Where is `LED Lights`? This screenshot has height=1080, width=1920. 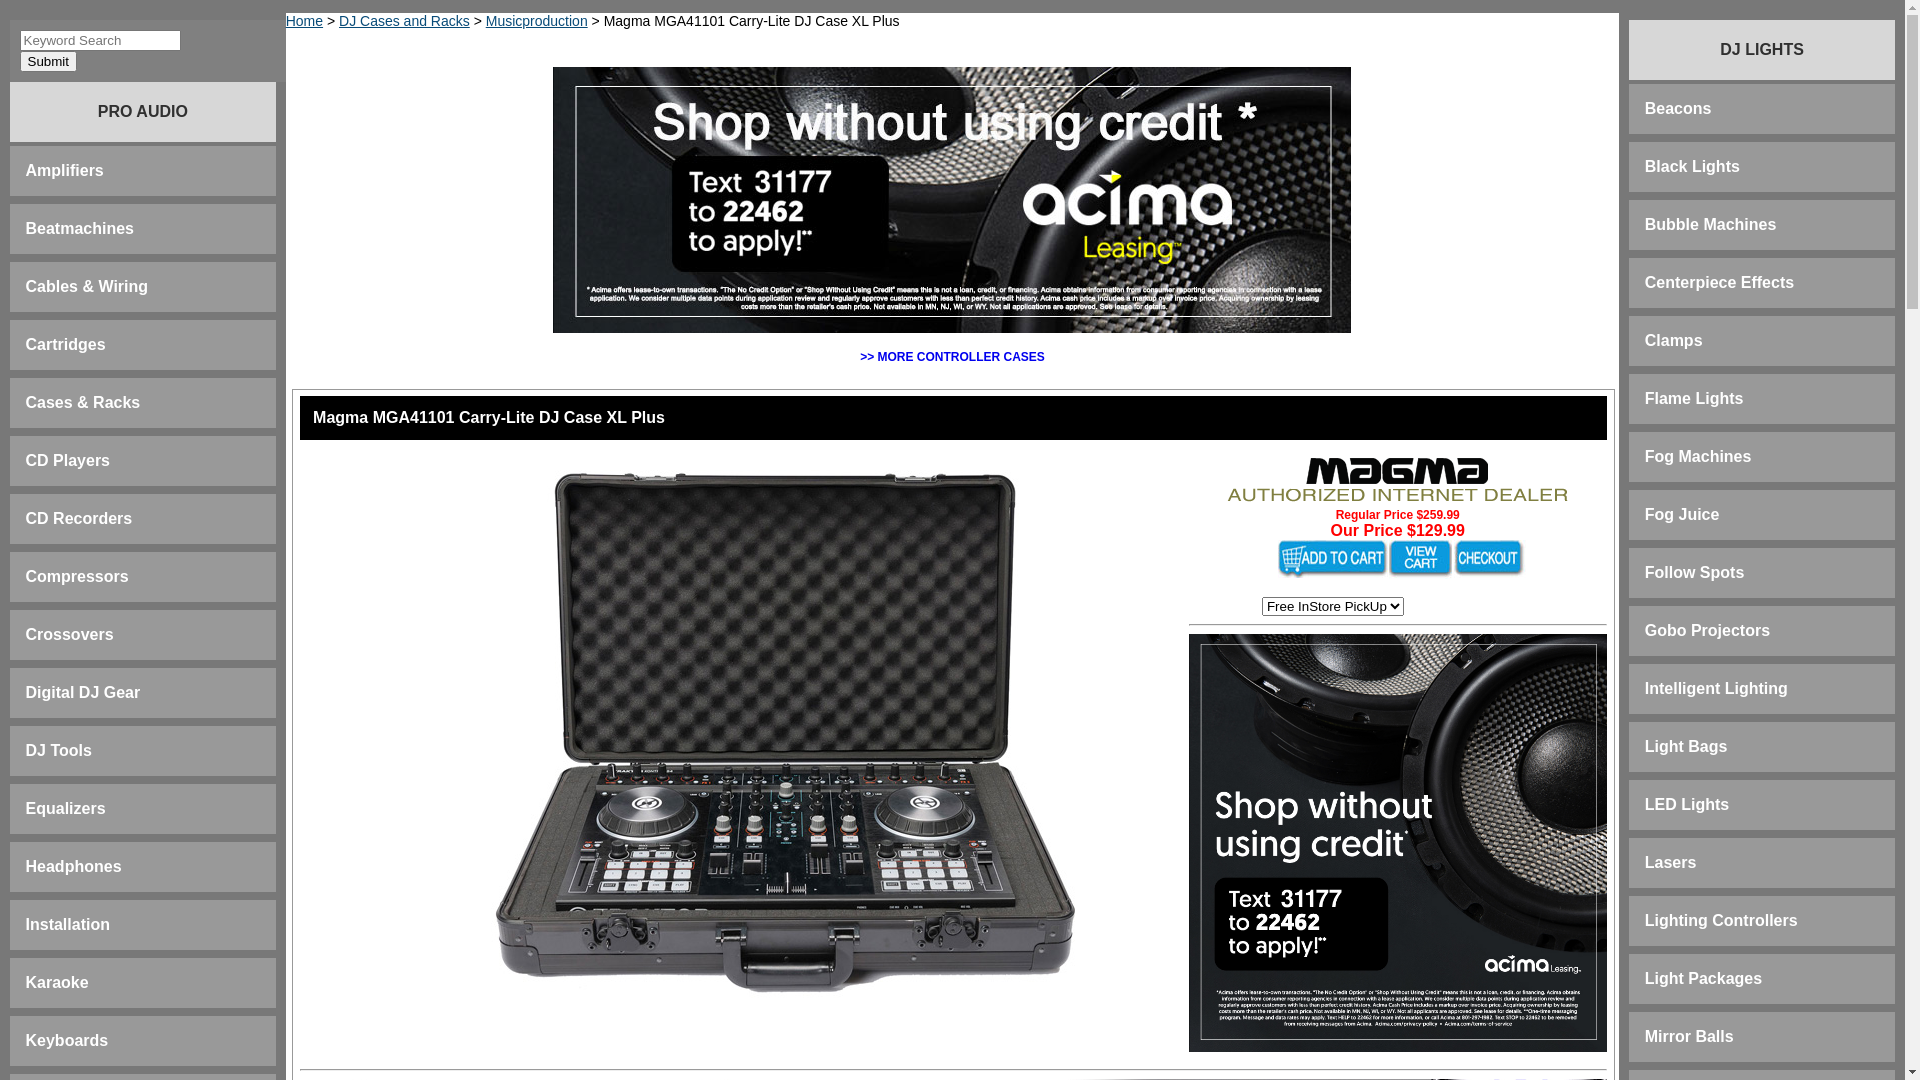 LED Lights is located at coordinates (1687, 804).